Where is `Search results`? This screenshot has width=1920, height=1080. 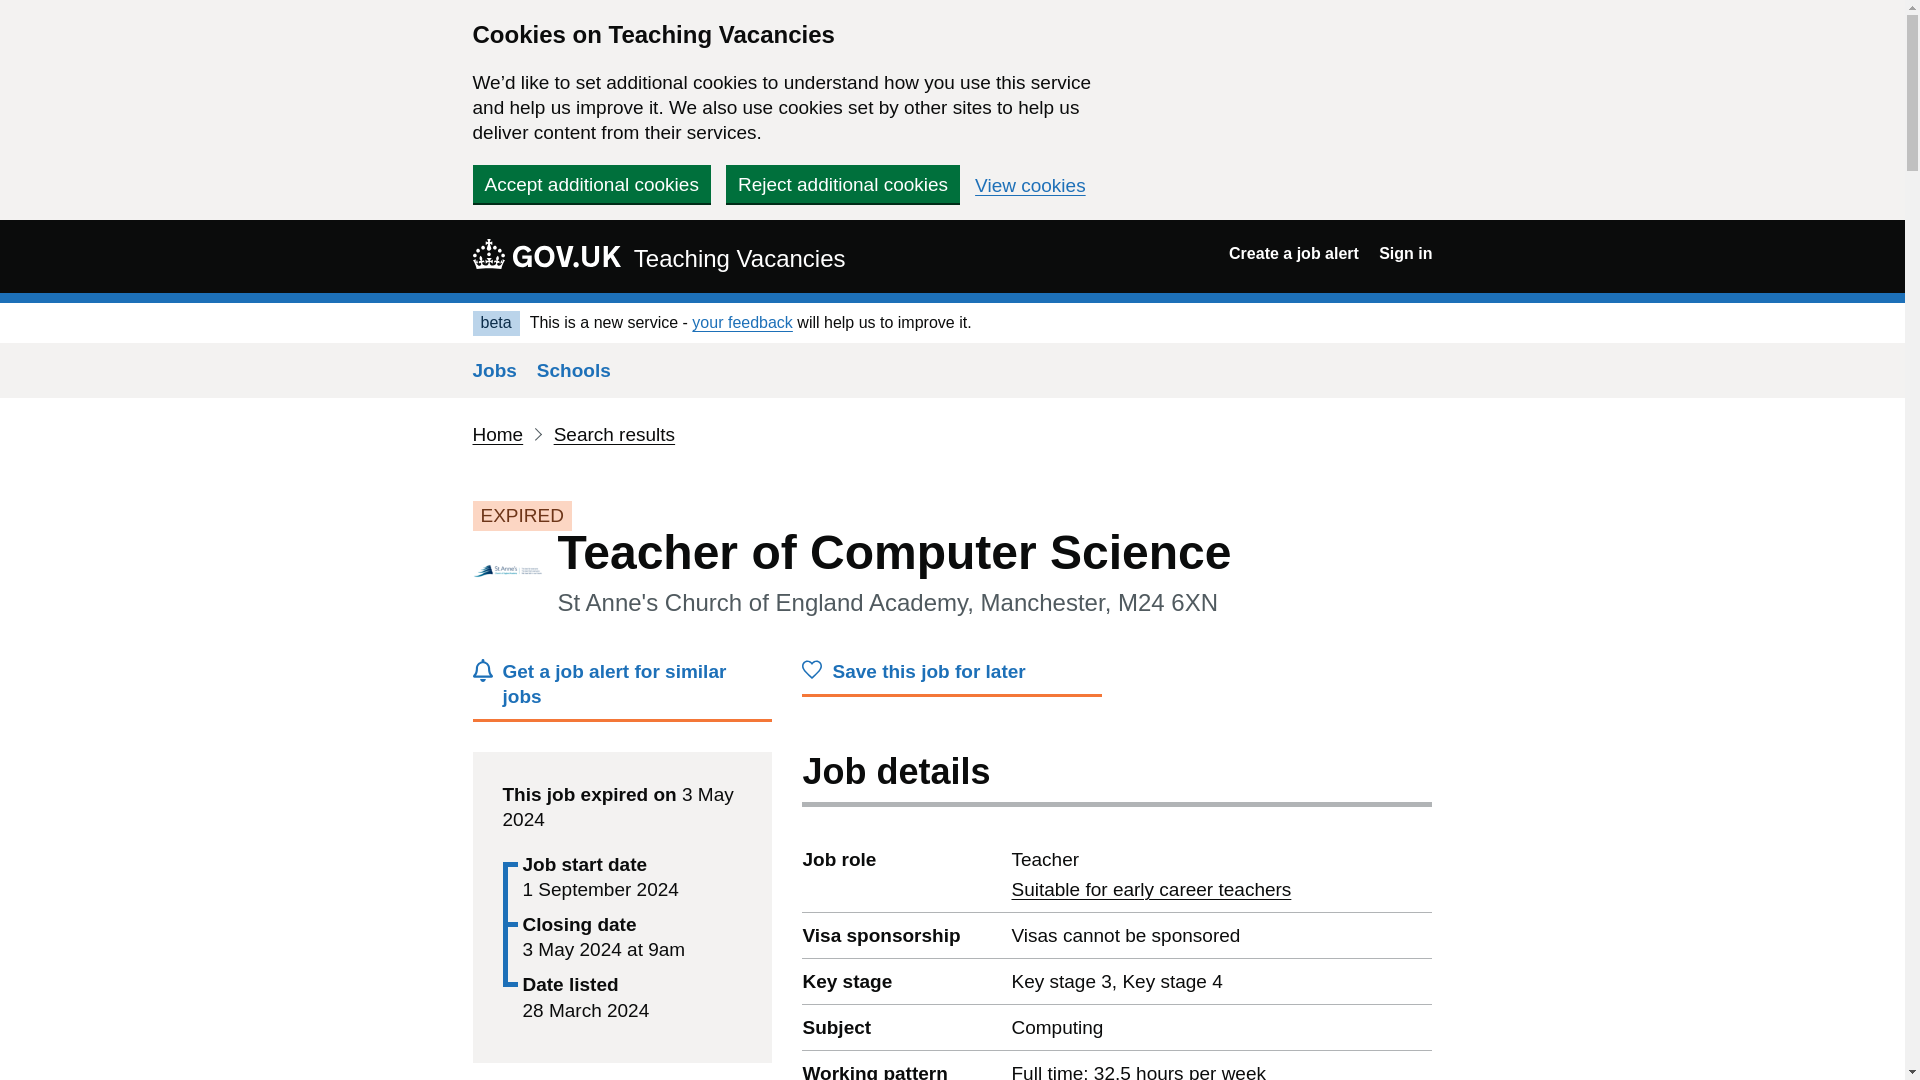 Search results is located at coordinates (614, 434).